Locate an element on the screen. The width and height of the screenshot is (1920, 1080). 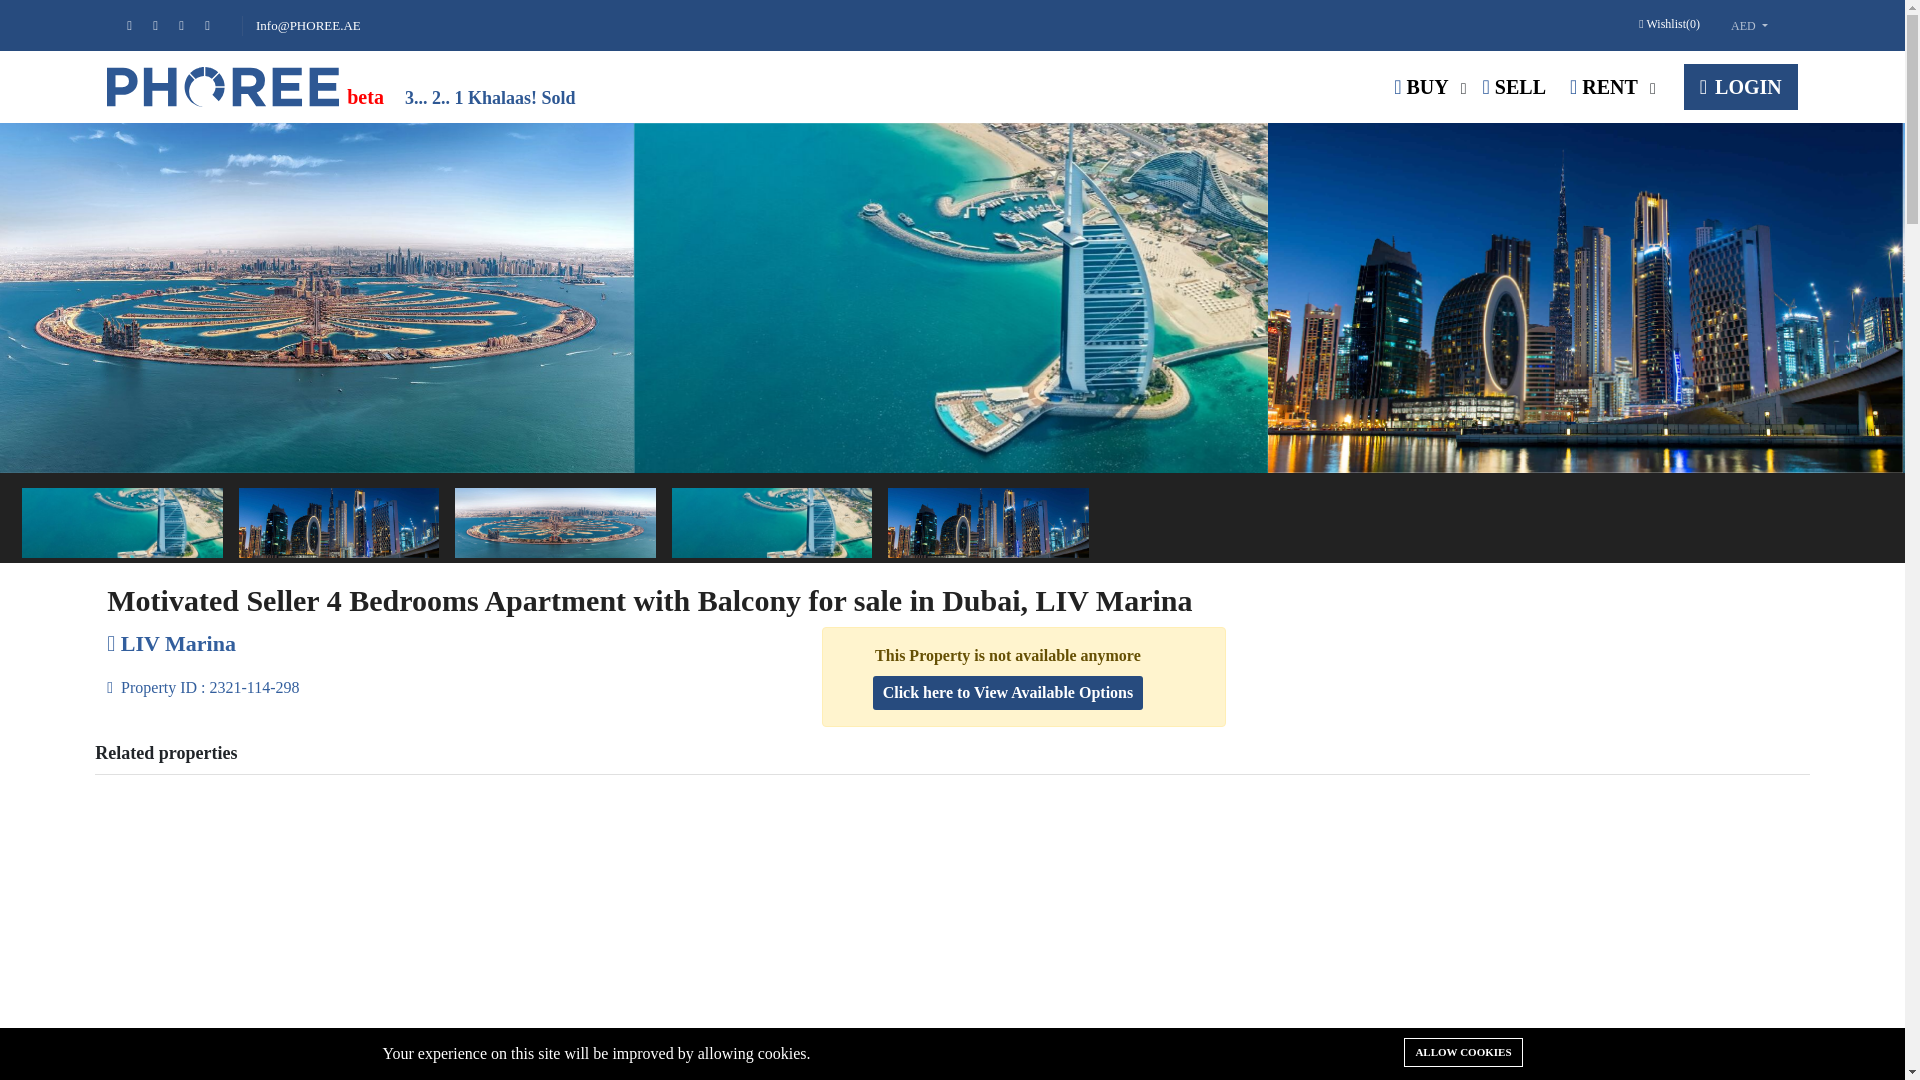
RENT is located at coordinates (1604, 86).